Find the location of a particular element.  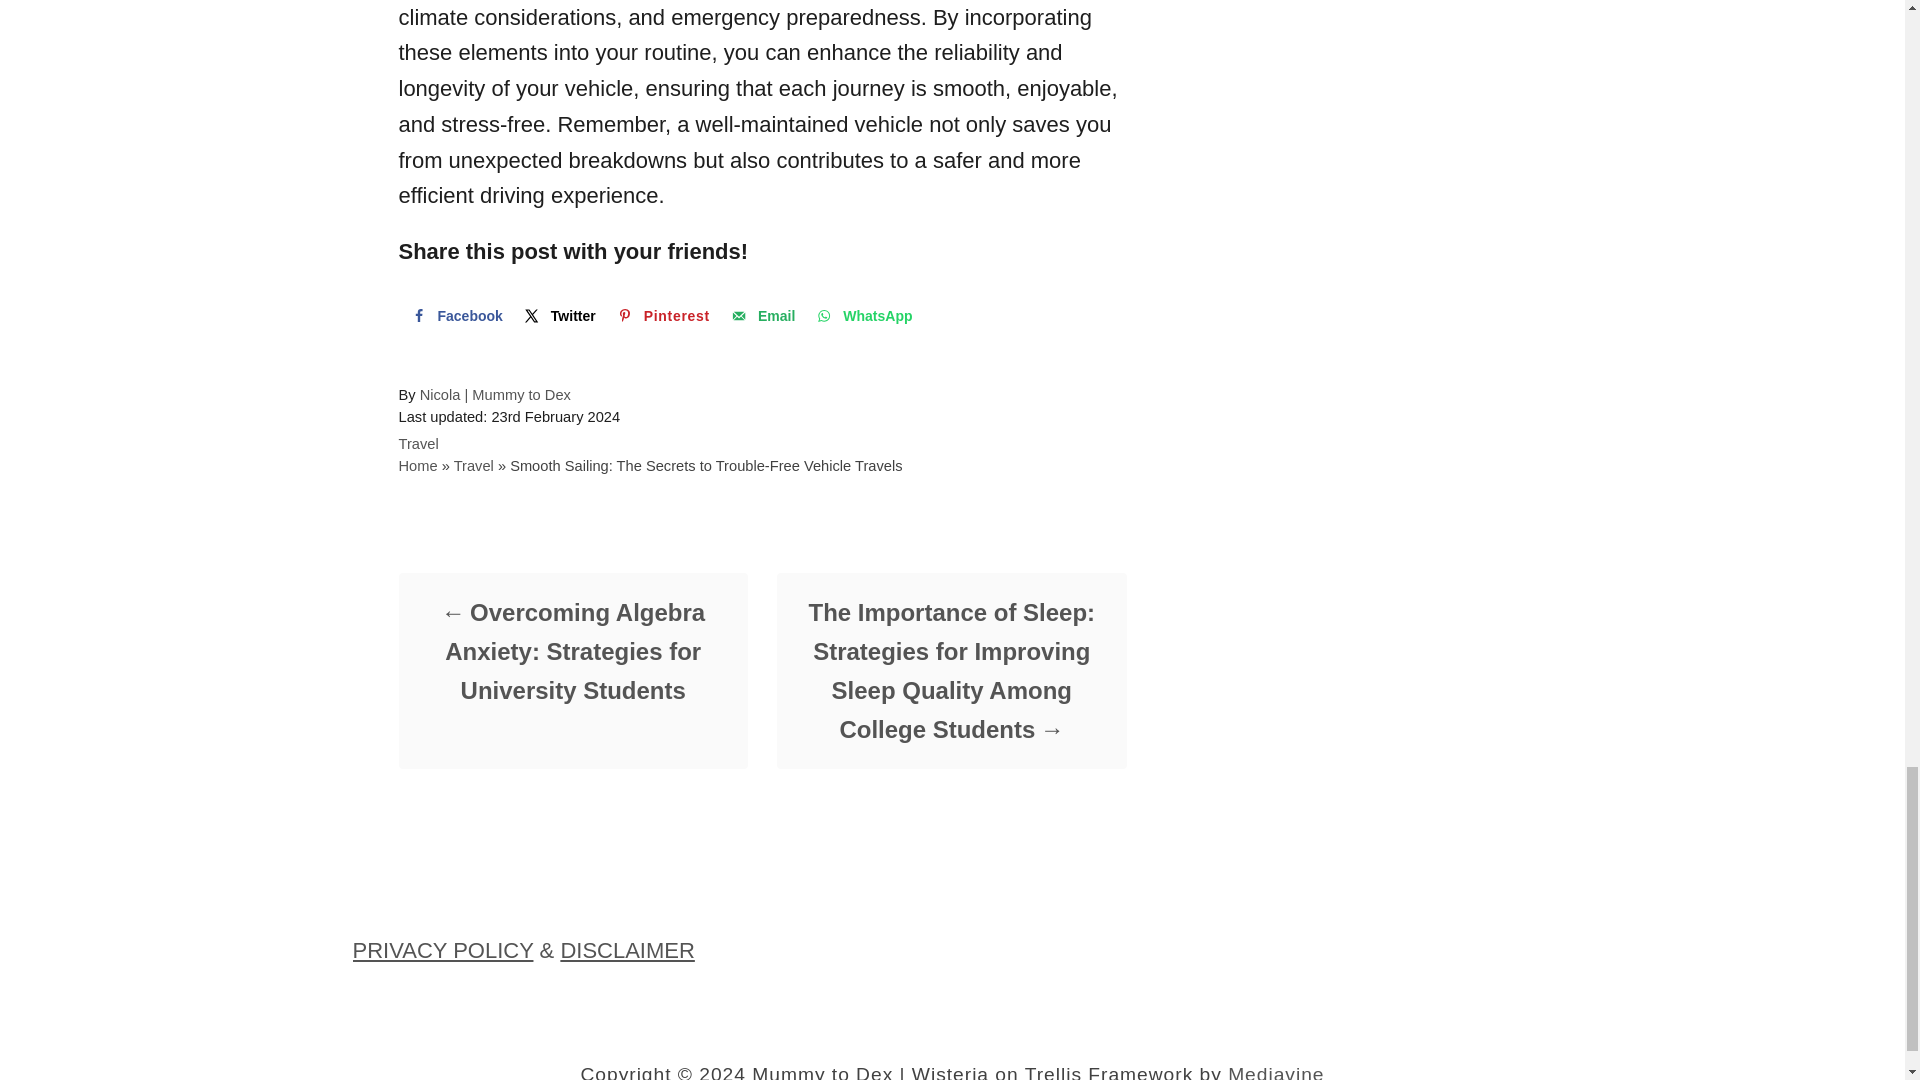

DISCLAIMER is located at coordinates (626, 950).